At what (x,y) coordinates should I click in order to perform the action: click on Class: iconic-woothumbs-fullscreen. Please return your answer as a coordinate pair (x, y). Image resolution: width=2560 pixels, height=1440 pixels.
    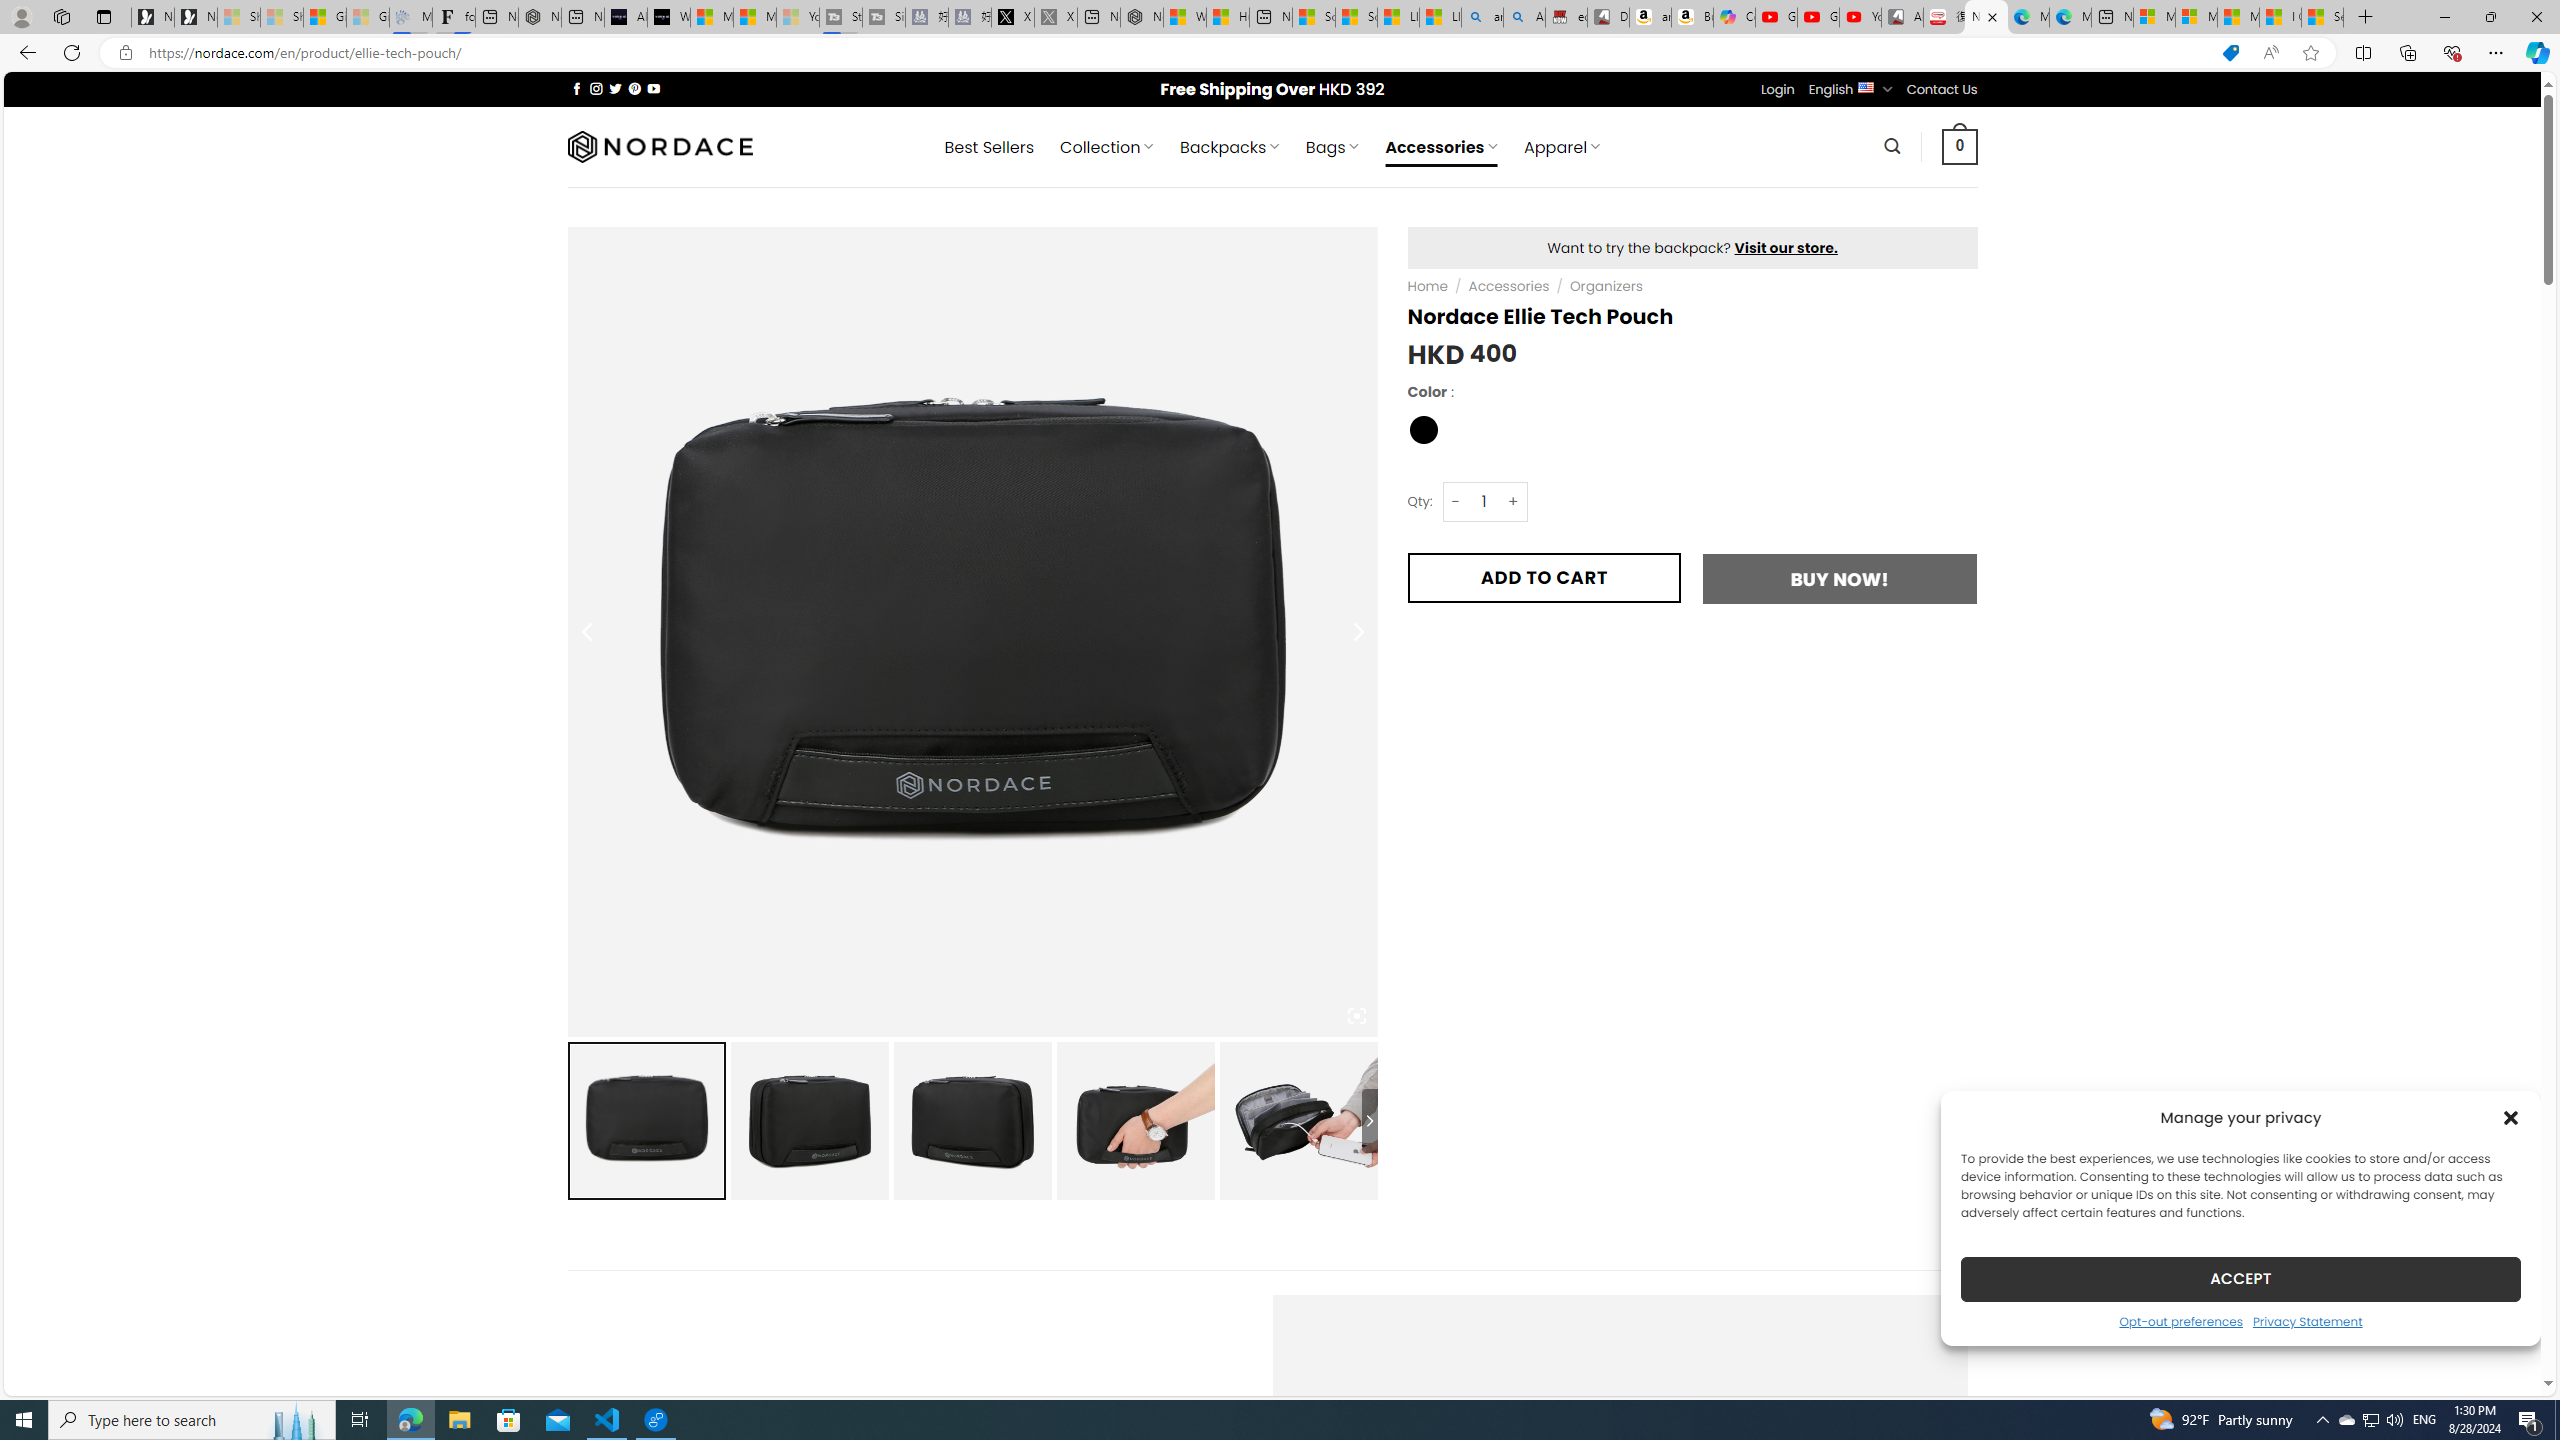
    Looking at the image, I should click on (1356, 1016).